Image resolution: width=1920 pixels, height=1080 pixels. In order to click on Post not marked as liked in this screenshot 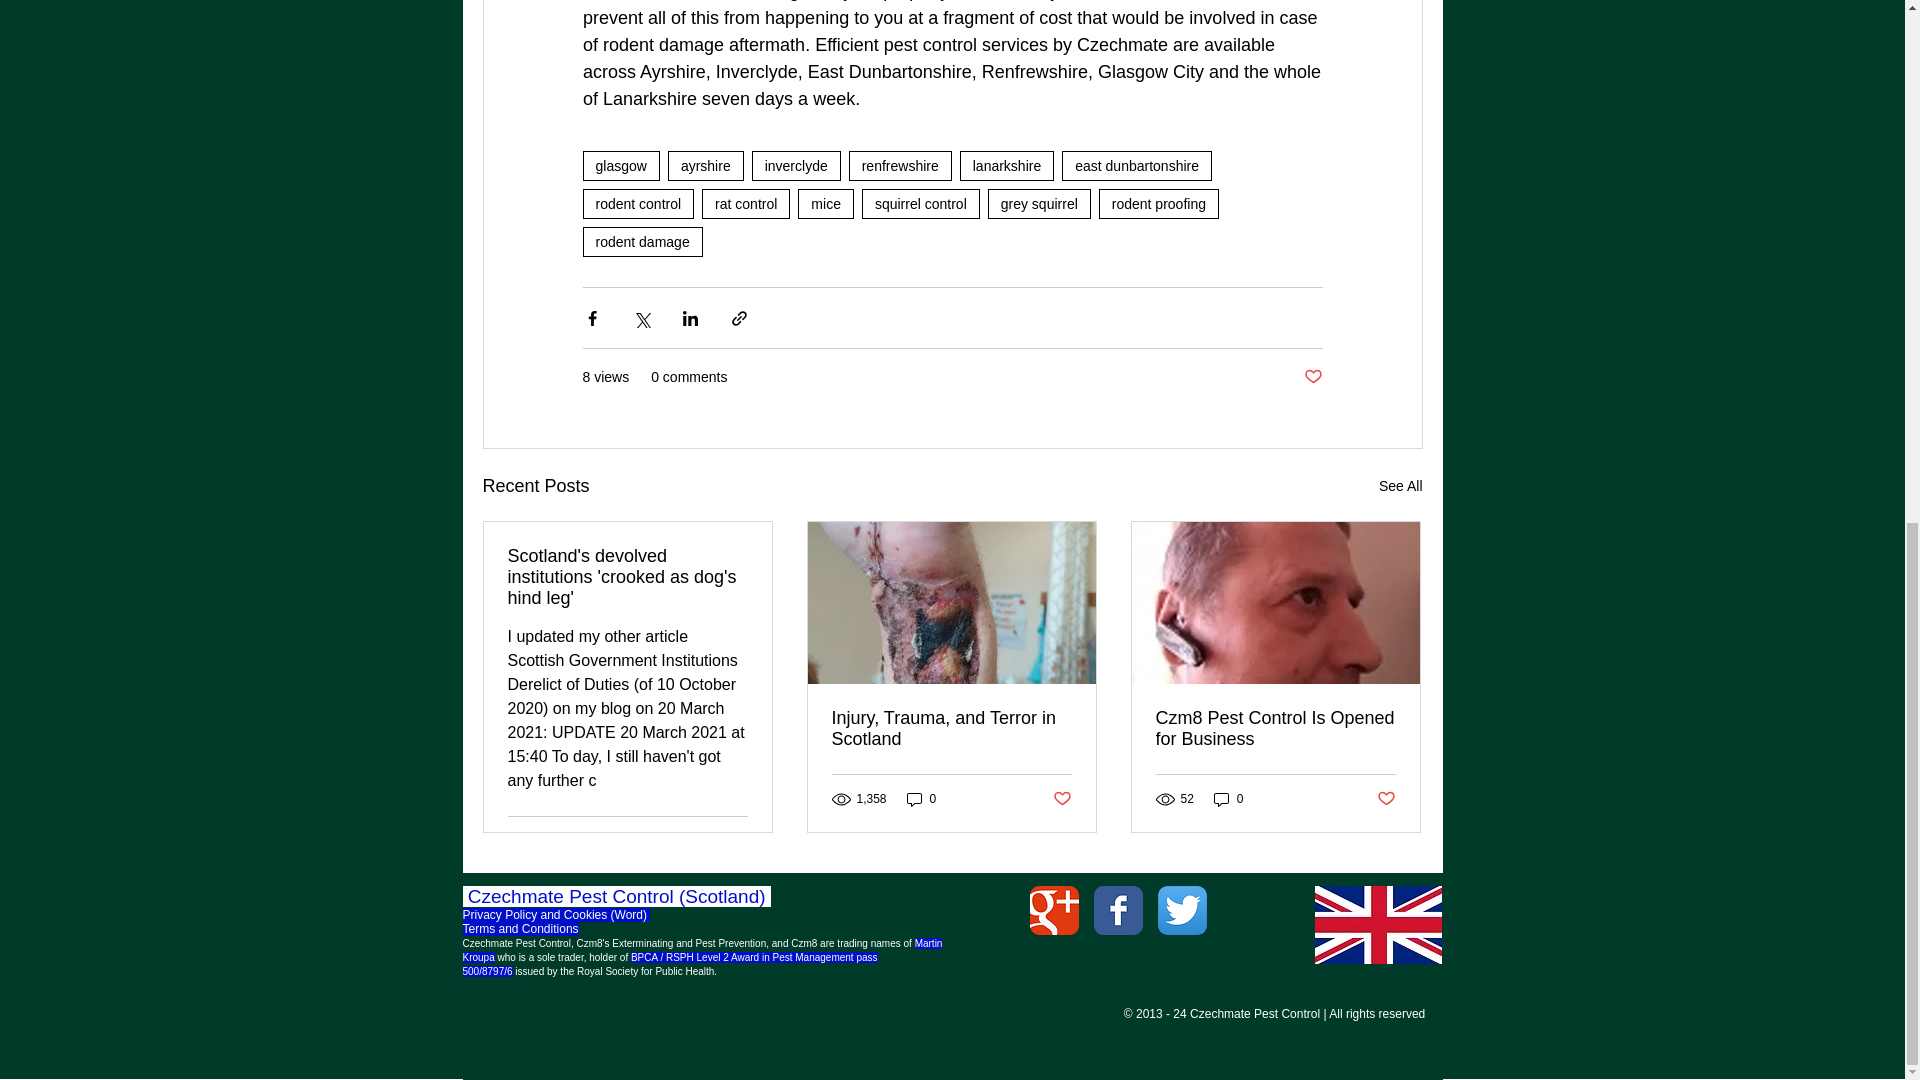, I will do `click(1062, 800)`.